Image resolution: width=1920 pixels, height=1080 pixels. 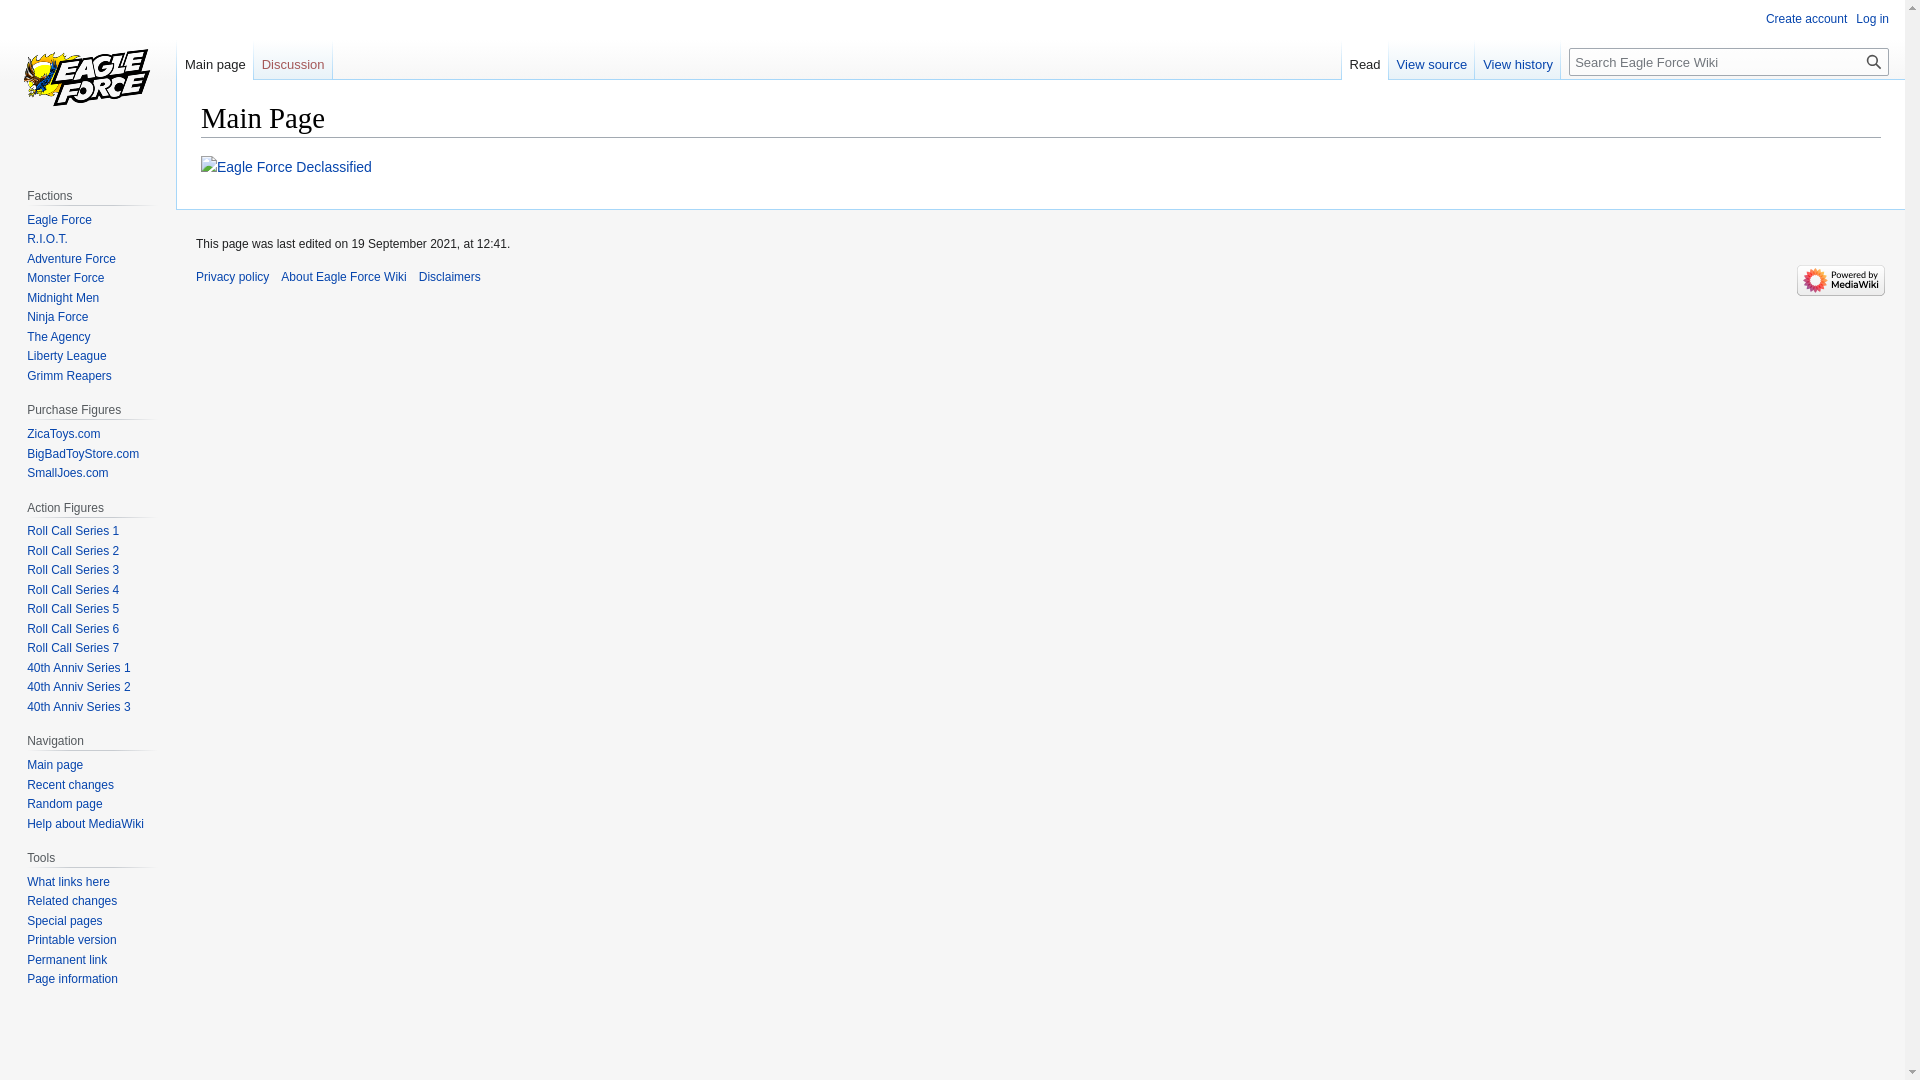 I want to click on ZicaToys.com, so click(x=64, y=434).